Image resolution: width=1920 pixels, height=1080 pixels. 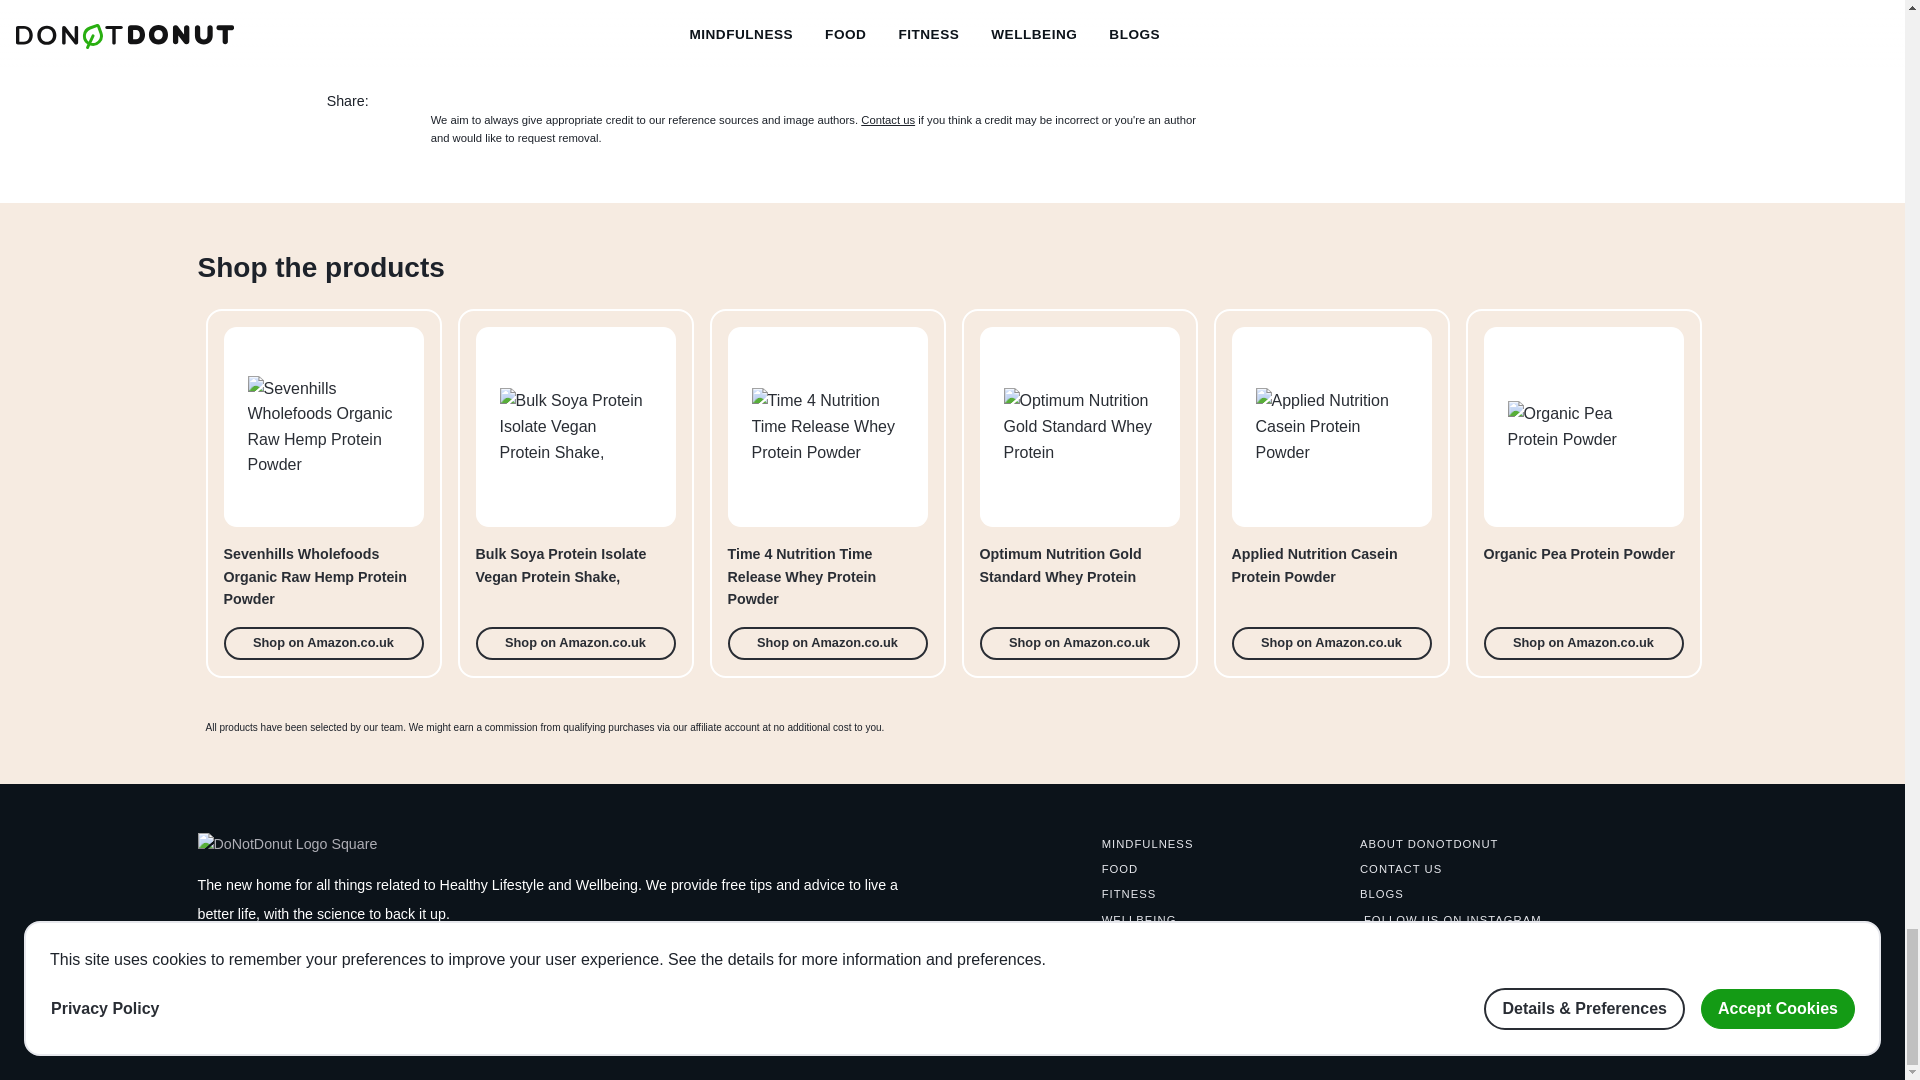 I want to click on Contact us, so click(x=1120, y=868).